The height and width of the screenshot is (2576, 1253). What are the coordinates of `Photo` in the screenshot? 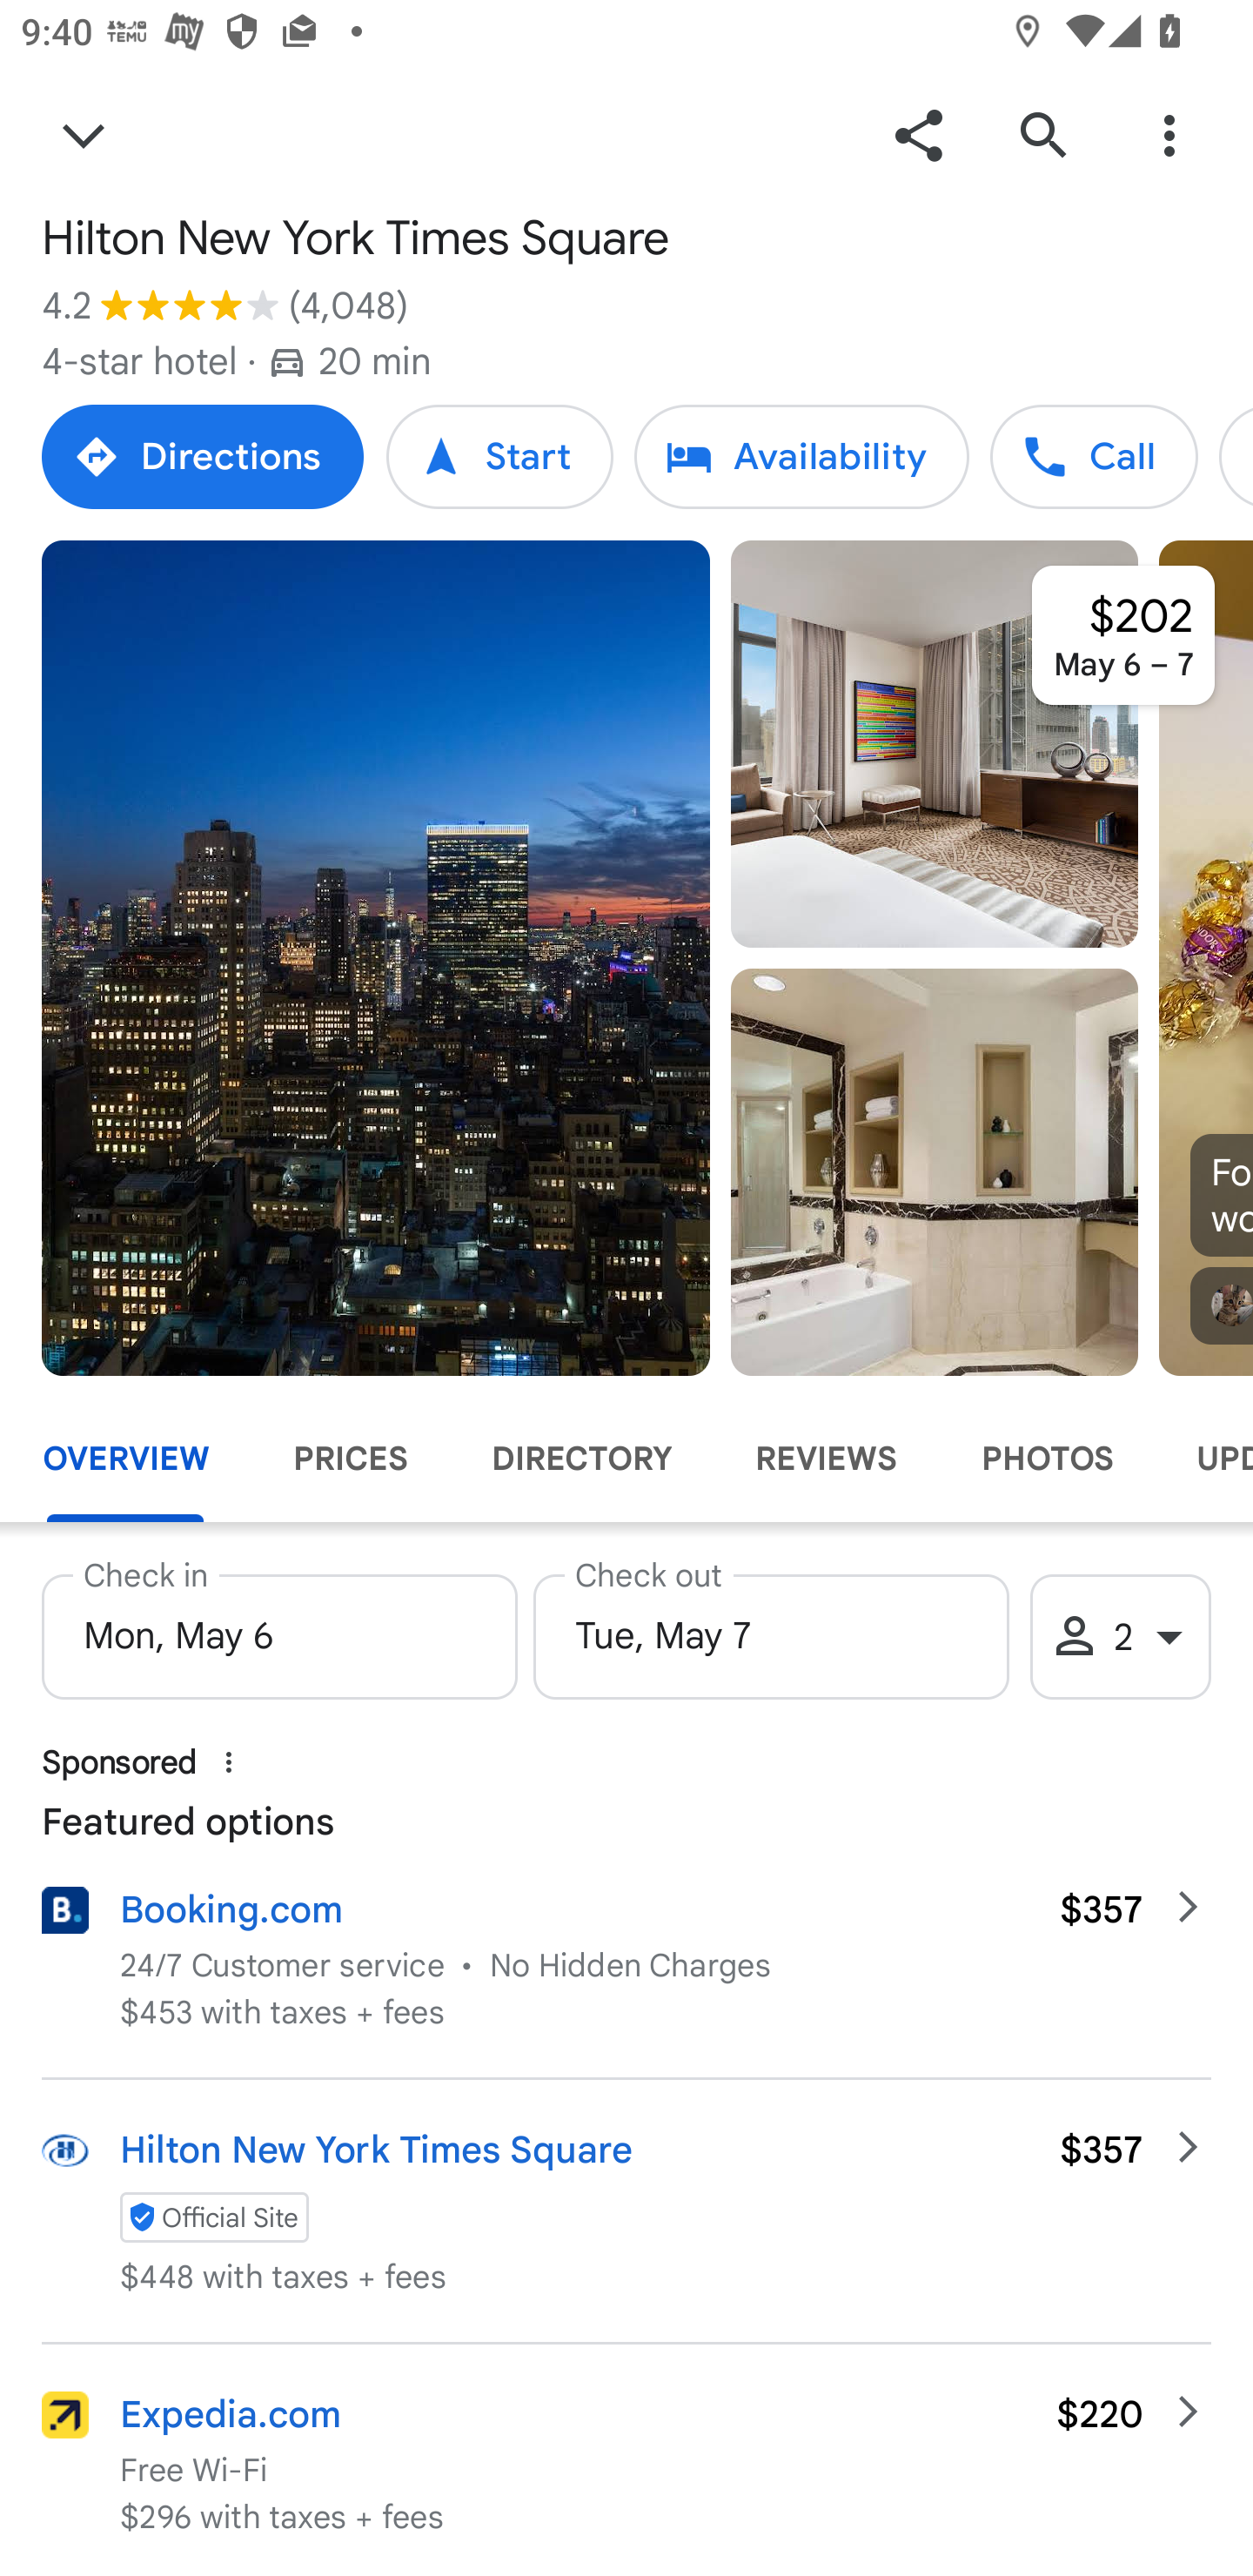 It's located at (934, 1171).